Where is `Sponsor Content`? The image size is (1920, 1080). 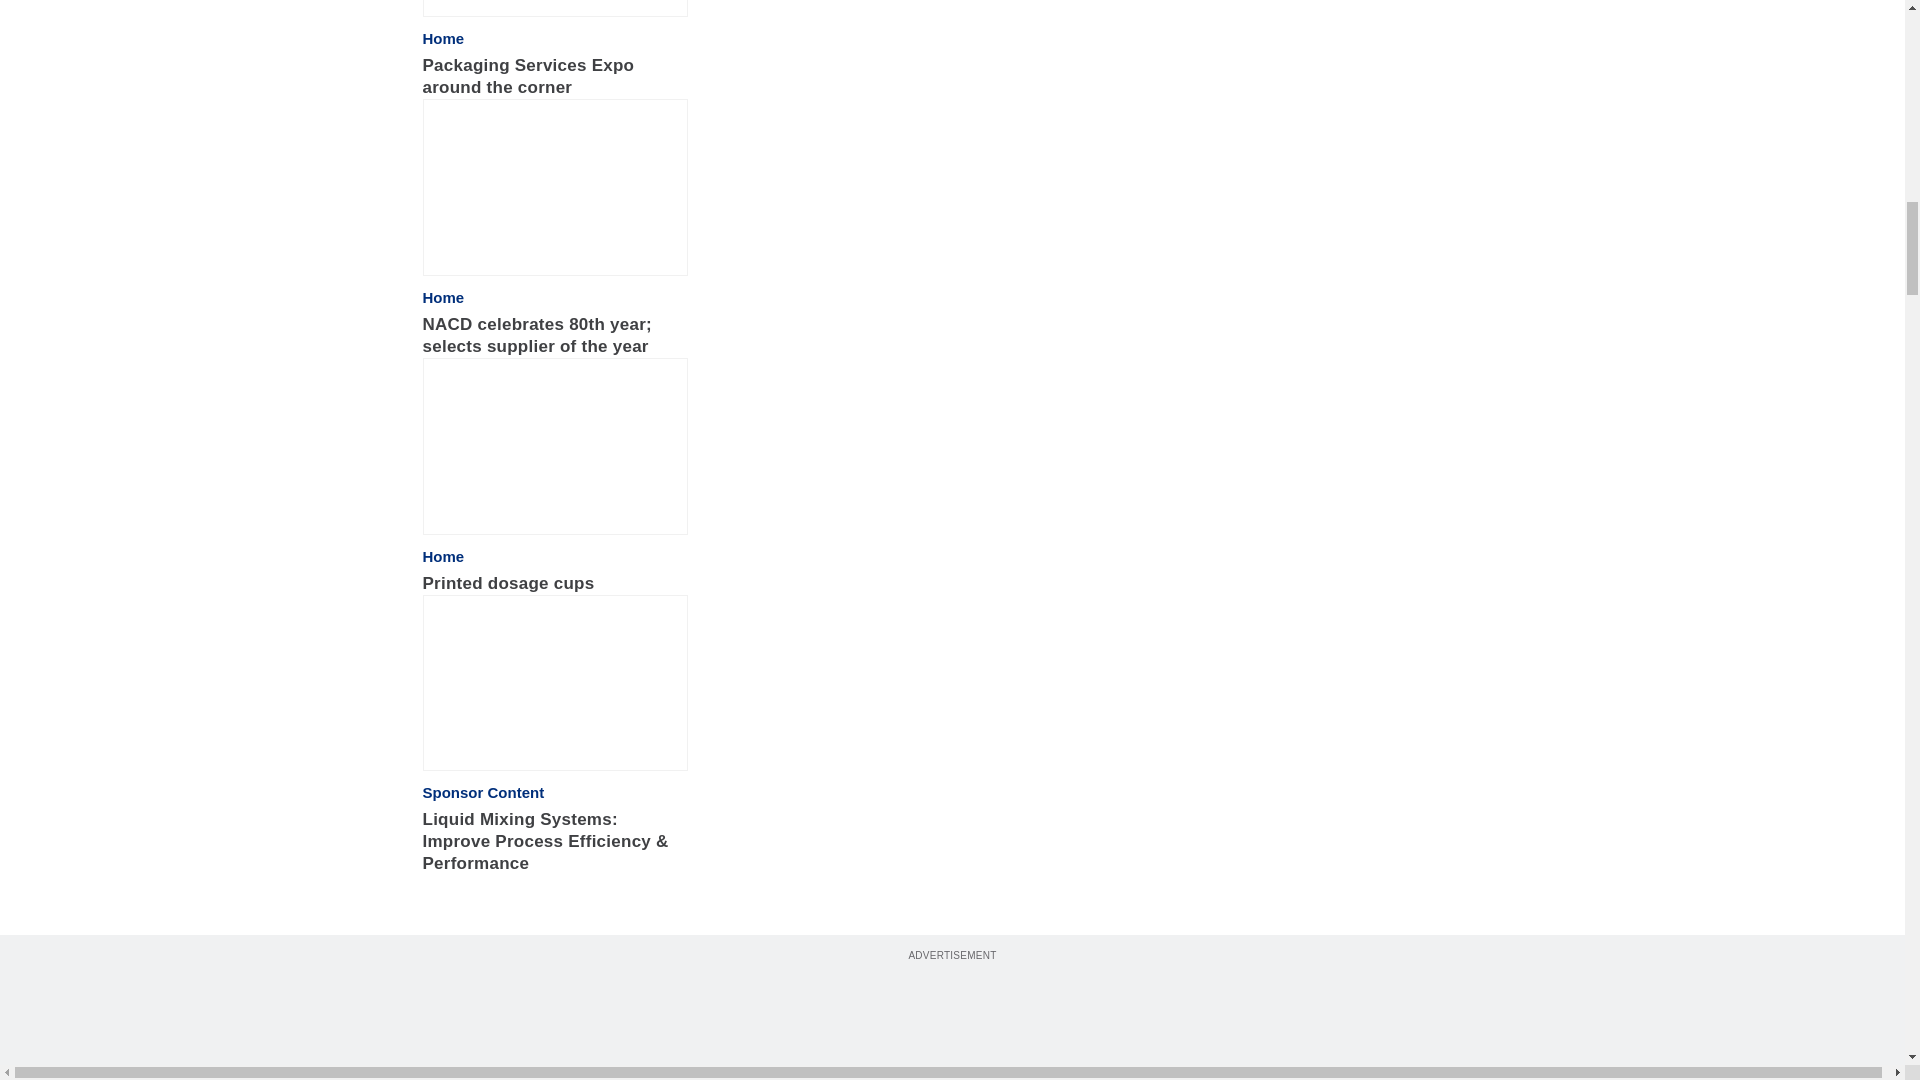 Sponsor Content is located at coordinates (482, 793).